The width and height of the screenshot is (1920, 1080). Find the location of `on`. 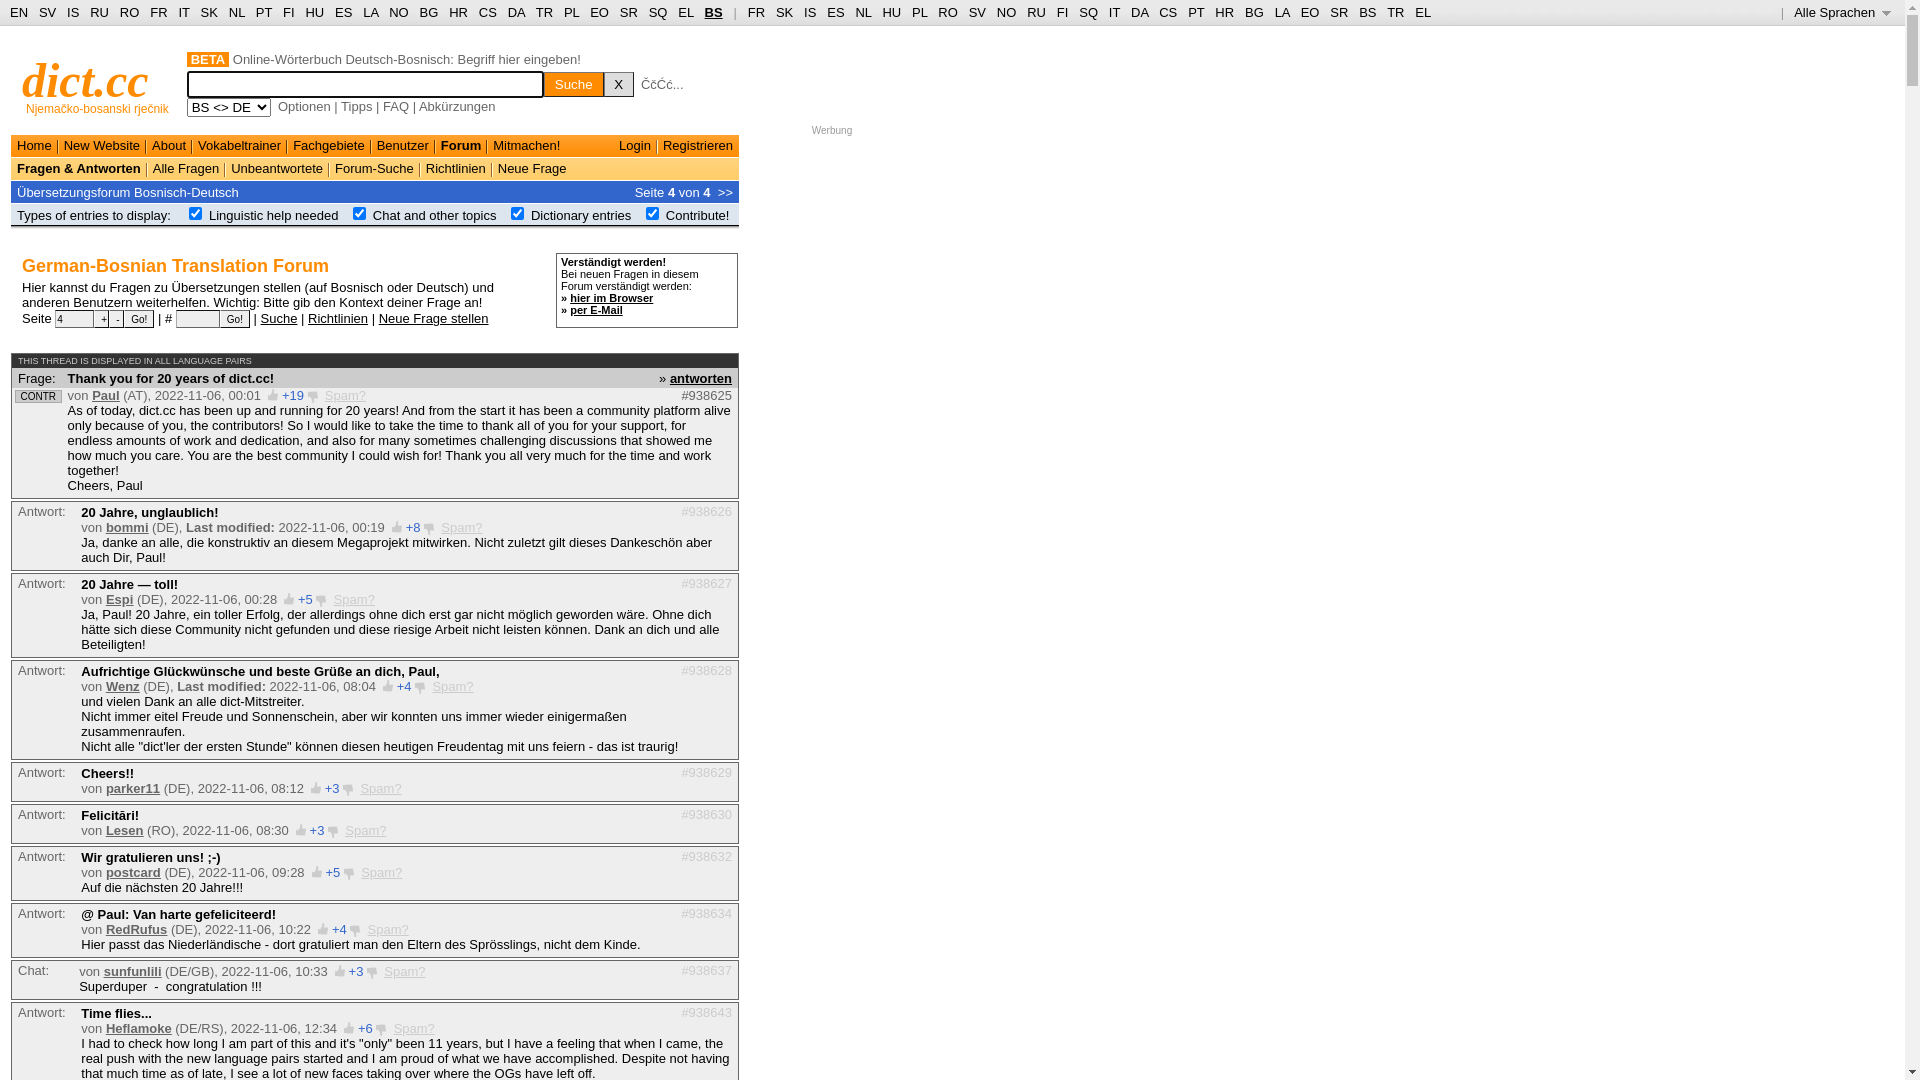

on is located at coordinates (652, 214).